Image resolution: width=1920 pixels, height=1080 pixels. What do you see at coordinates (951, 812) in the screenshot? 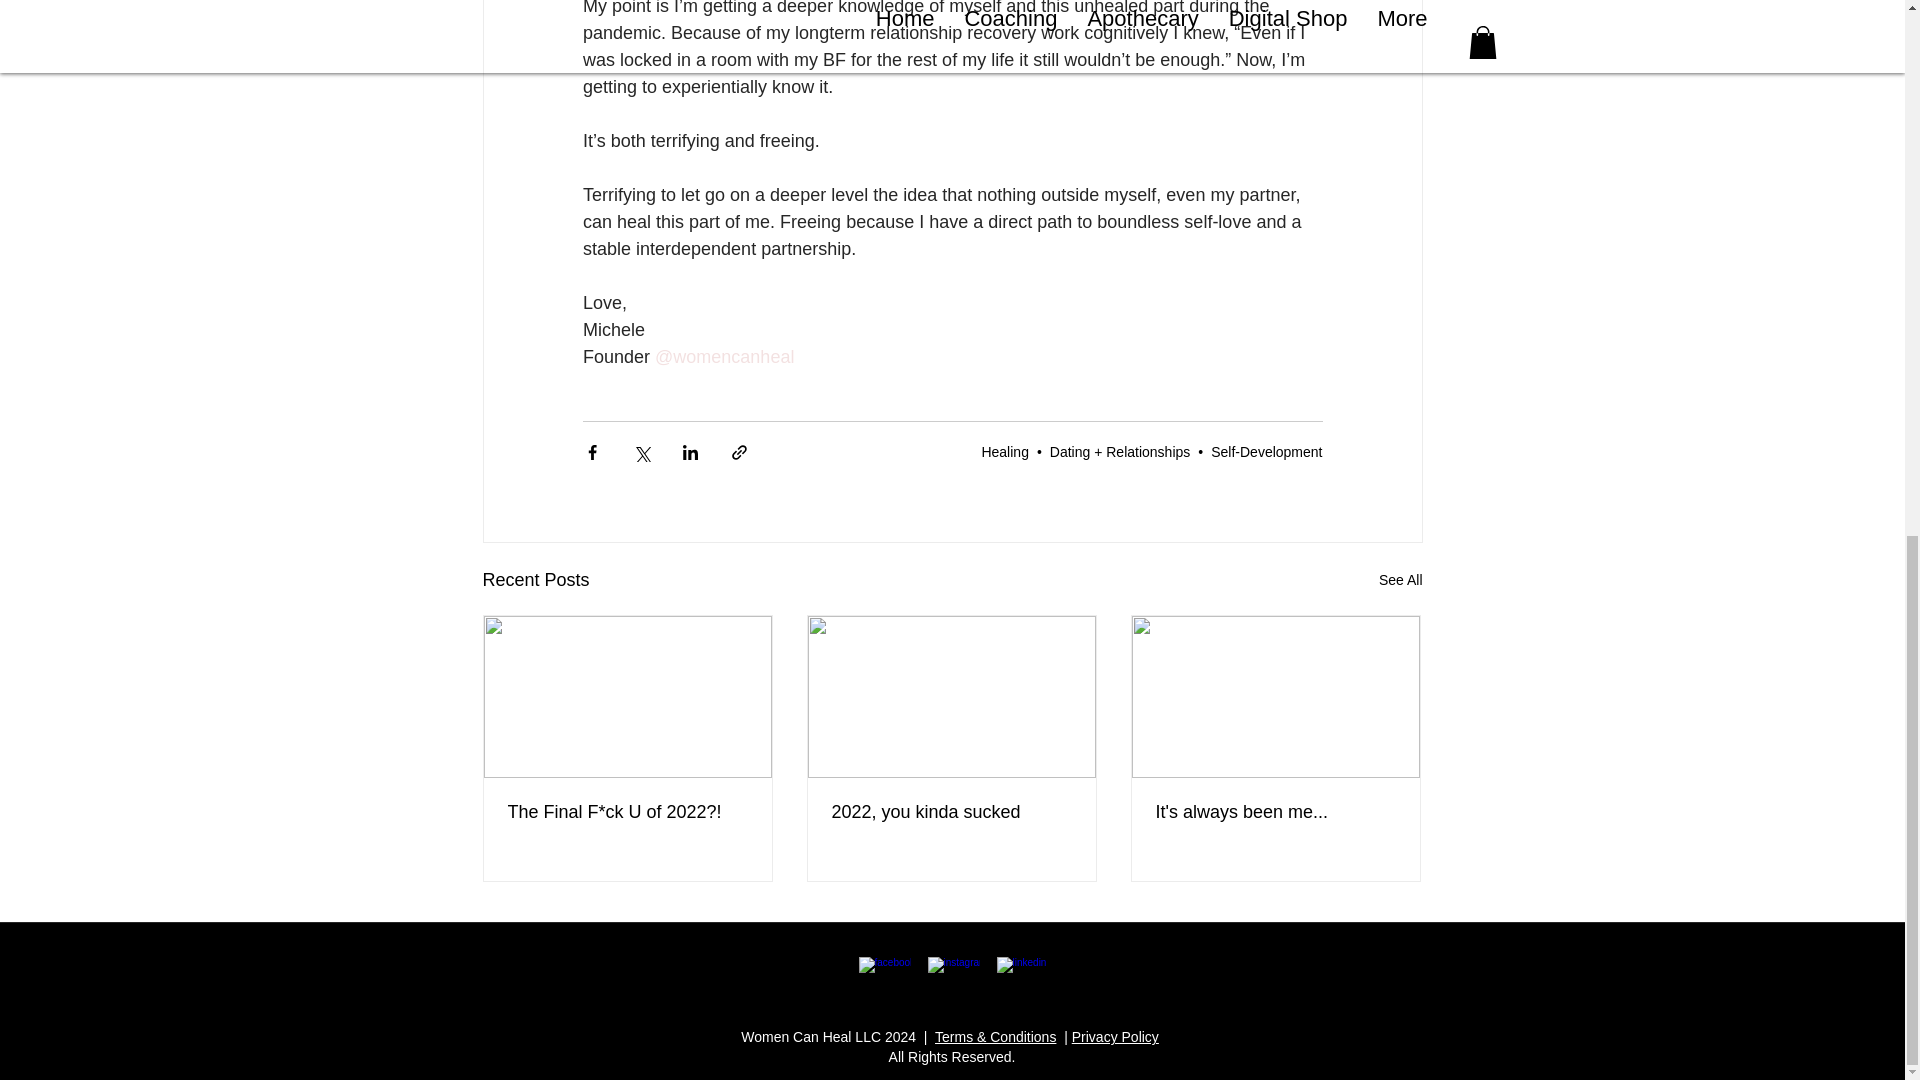
I see `2022, you kinda sucked` at bounding box center [951, 812].